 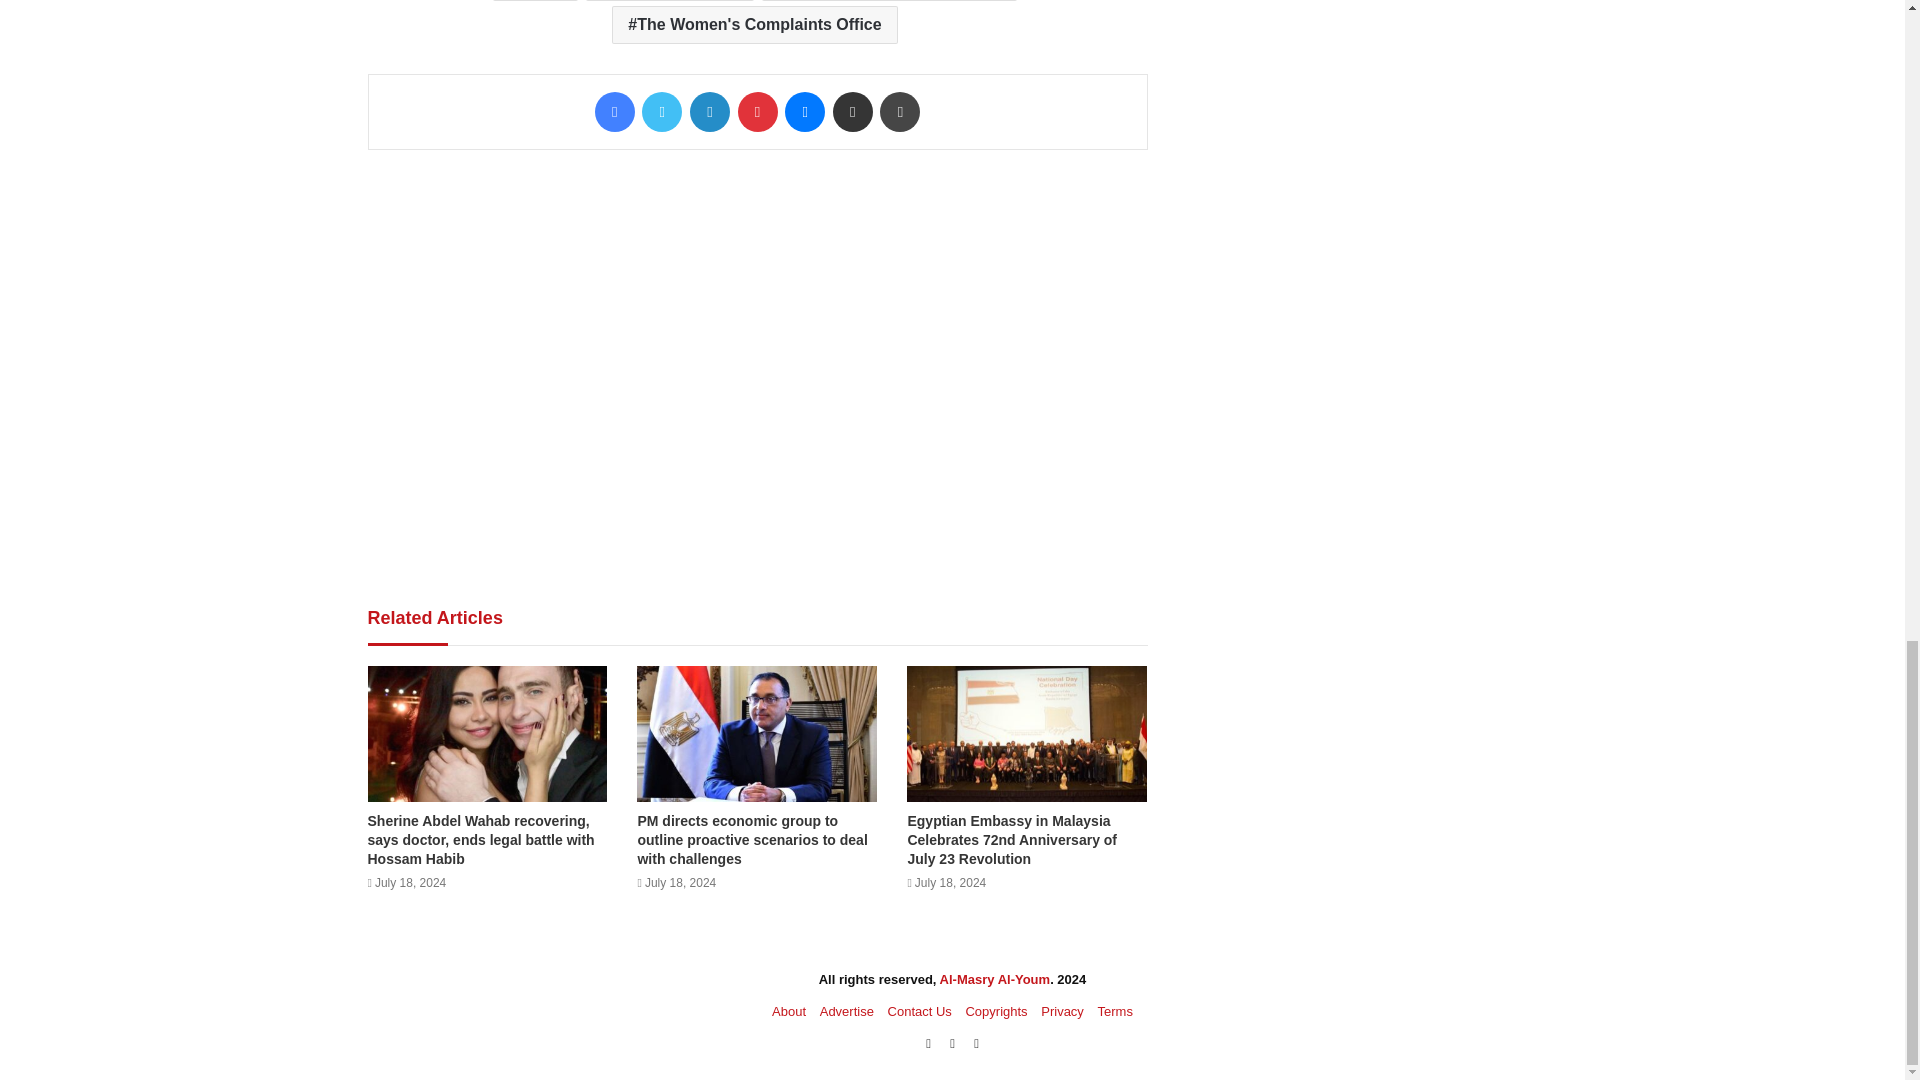 I want to click on Egypt, so click(x=535, y=0).